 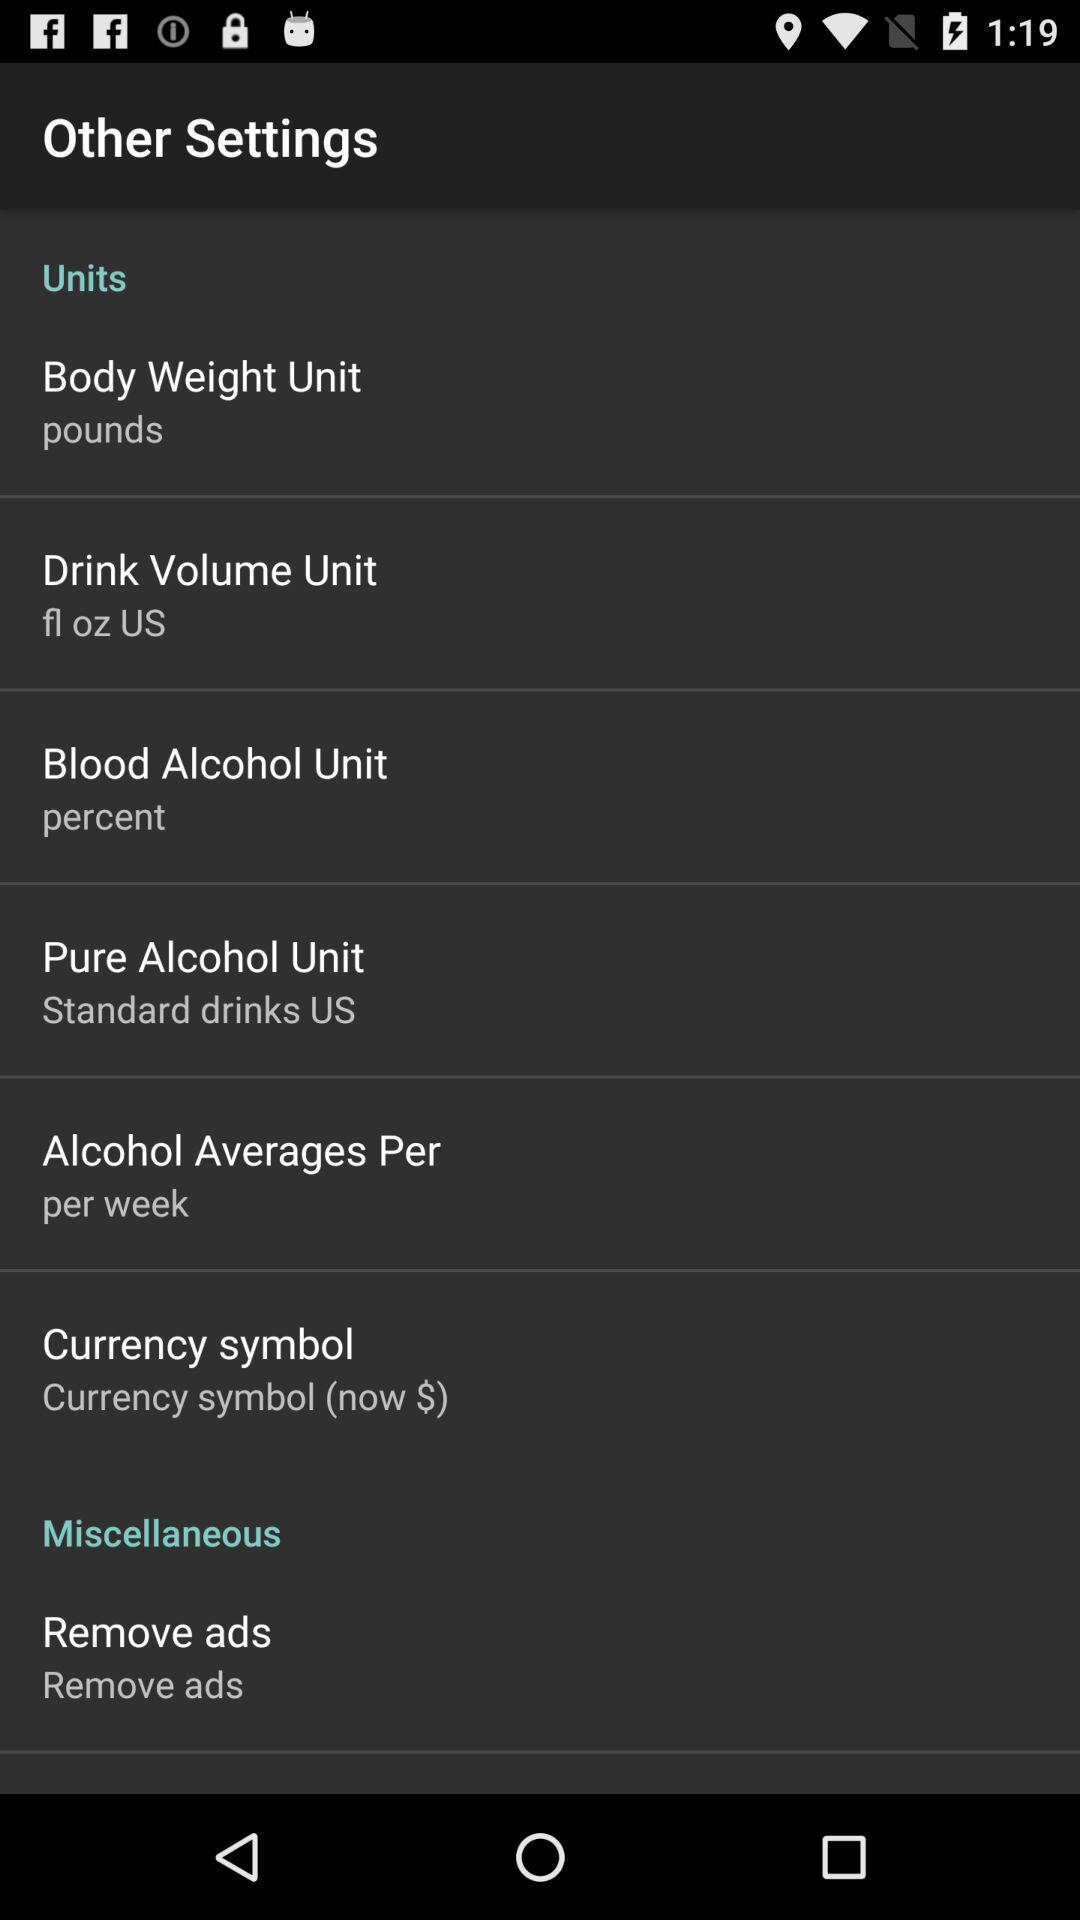 I want to click on turn off the icon above the currency symbol app, so click(x=115, y=1202).